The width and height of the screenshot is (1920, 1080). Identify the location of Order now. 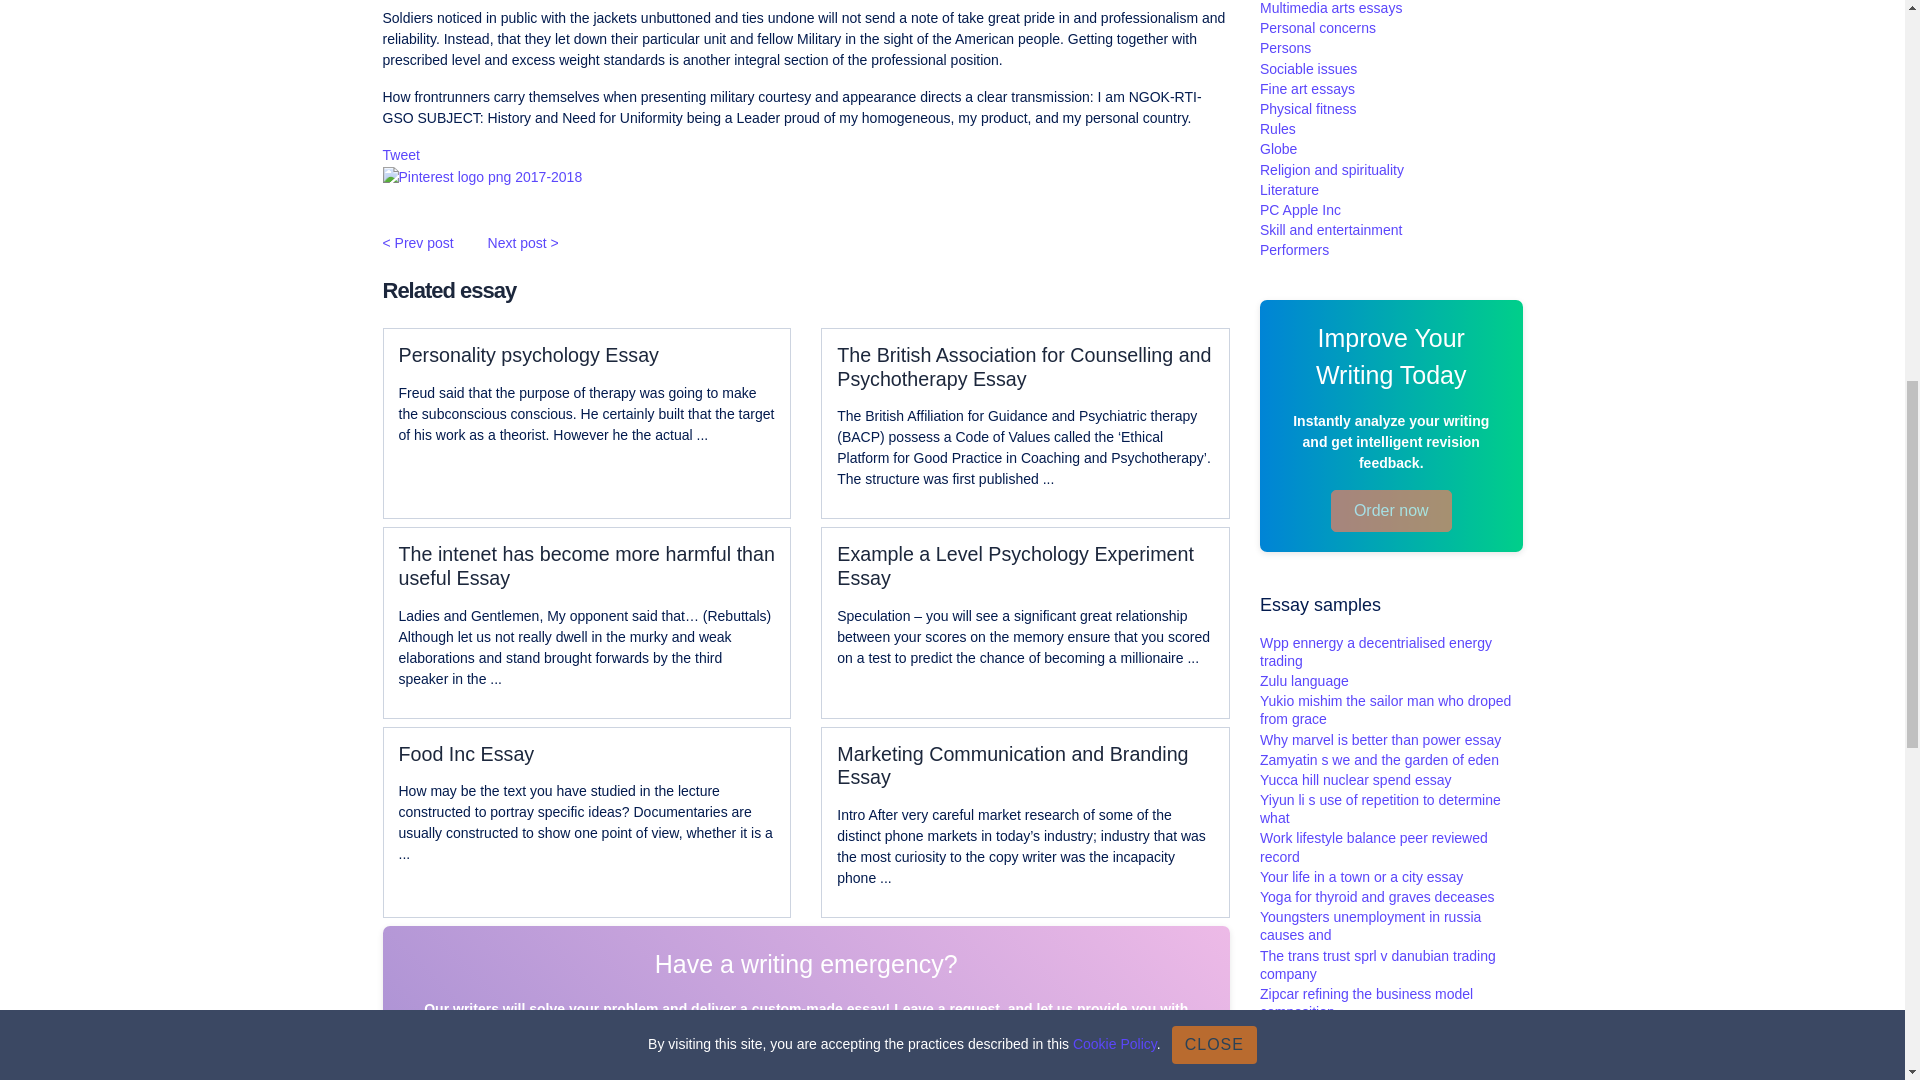
(806, 1068).